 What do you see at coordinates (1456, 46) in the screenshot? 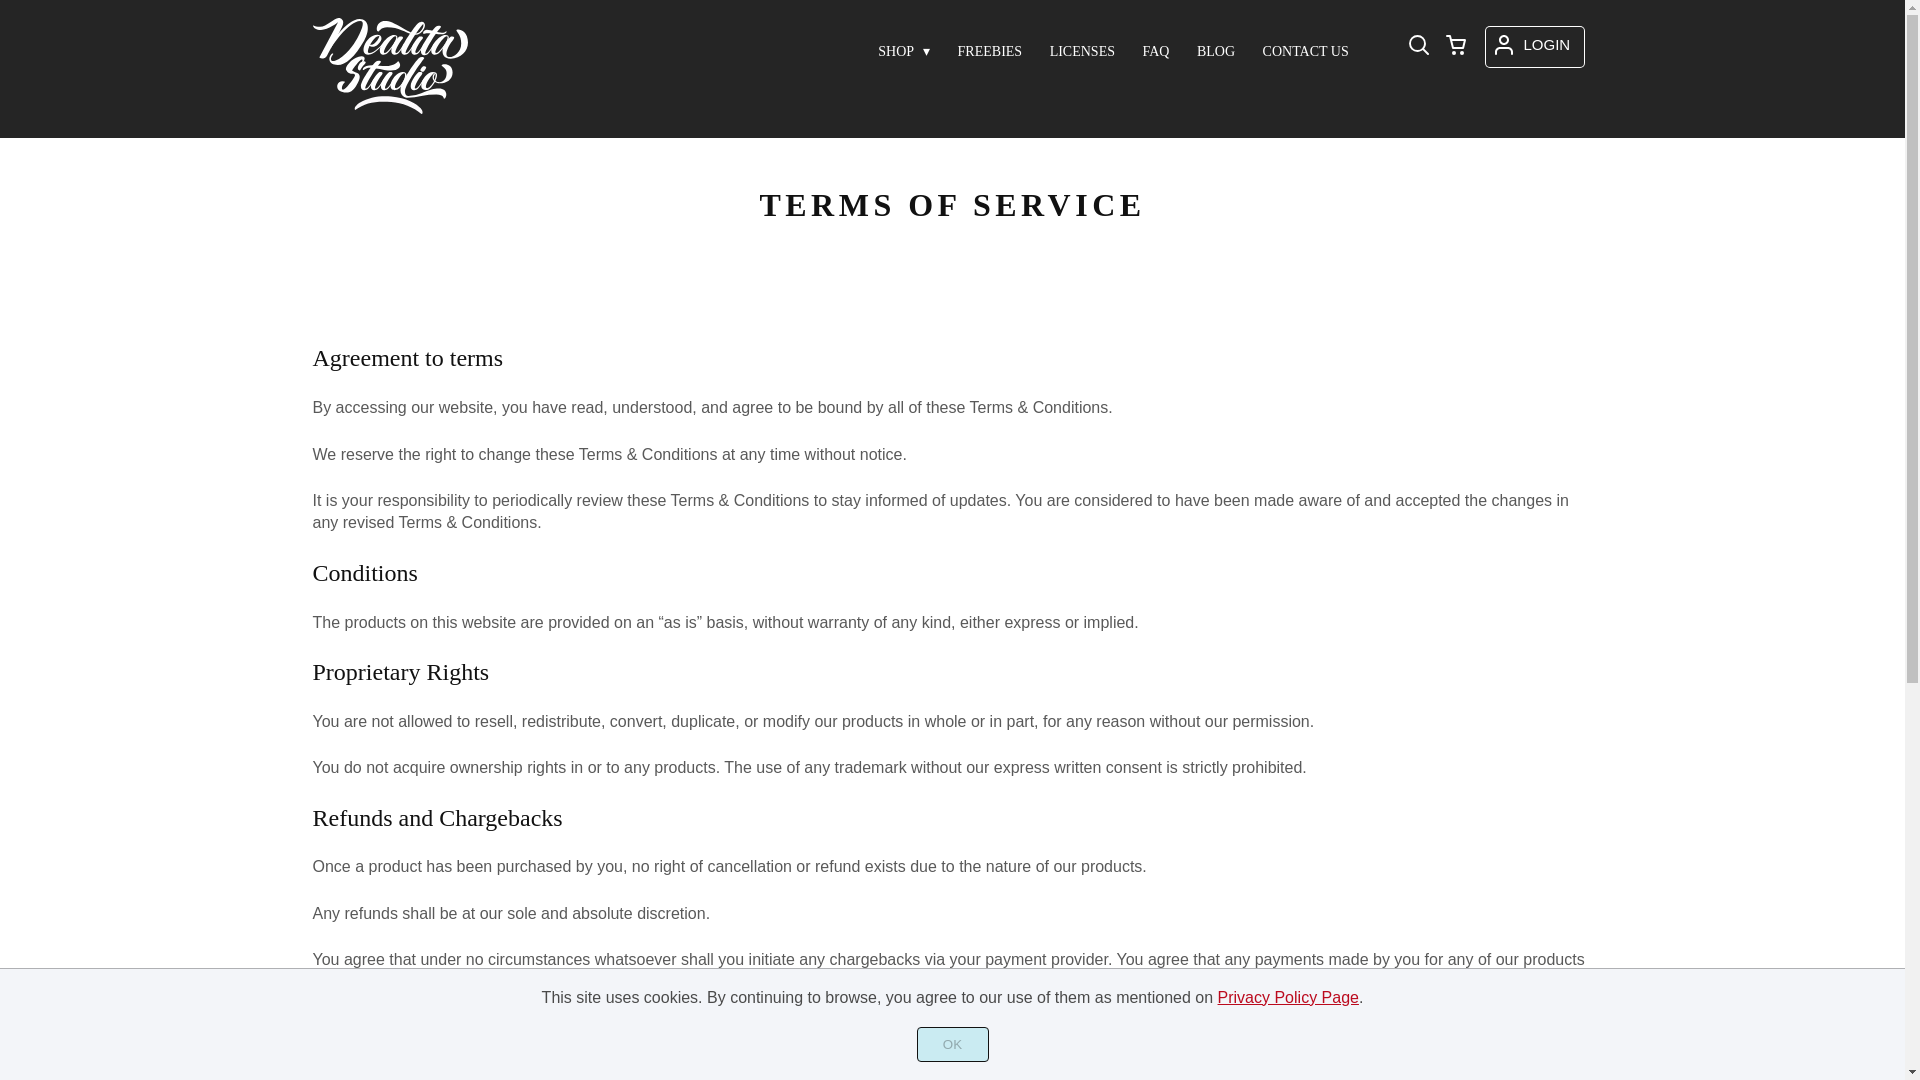
I see `Open Shopping Cart` at bounding box center [1456, 46].